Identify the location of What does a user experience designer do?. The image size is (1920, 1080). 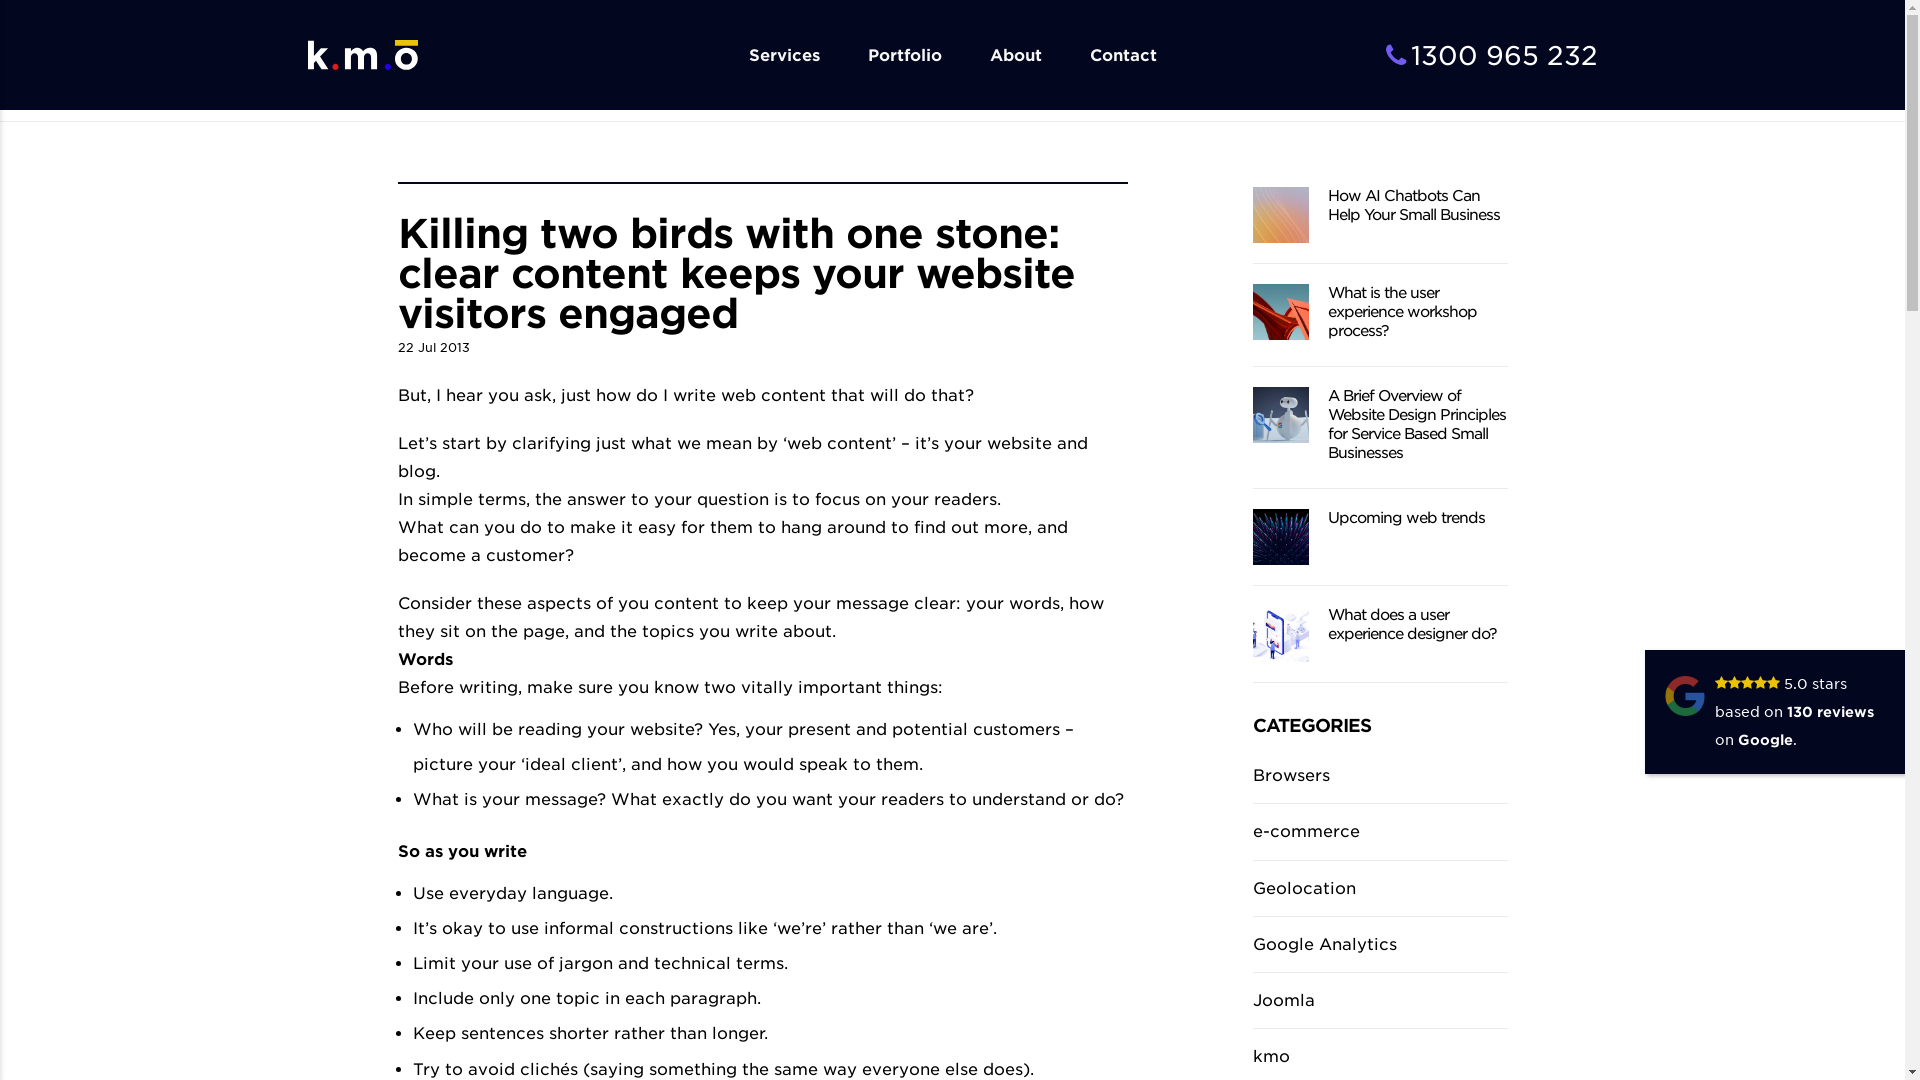
(1412, 624).